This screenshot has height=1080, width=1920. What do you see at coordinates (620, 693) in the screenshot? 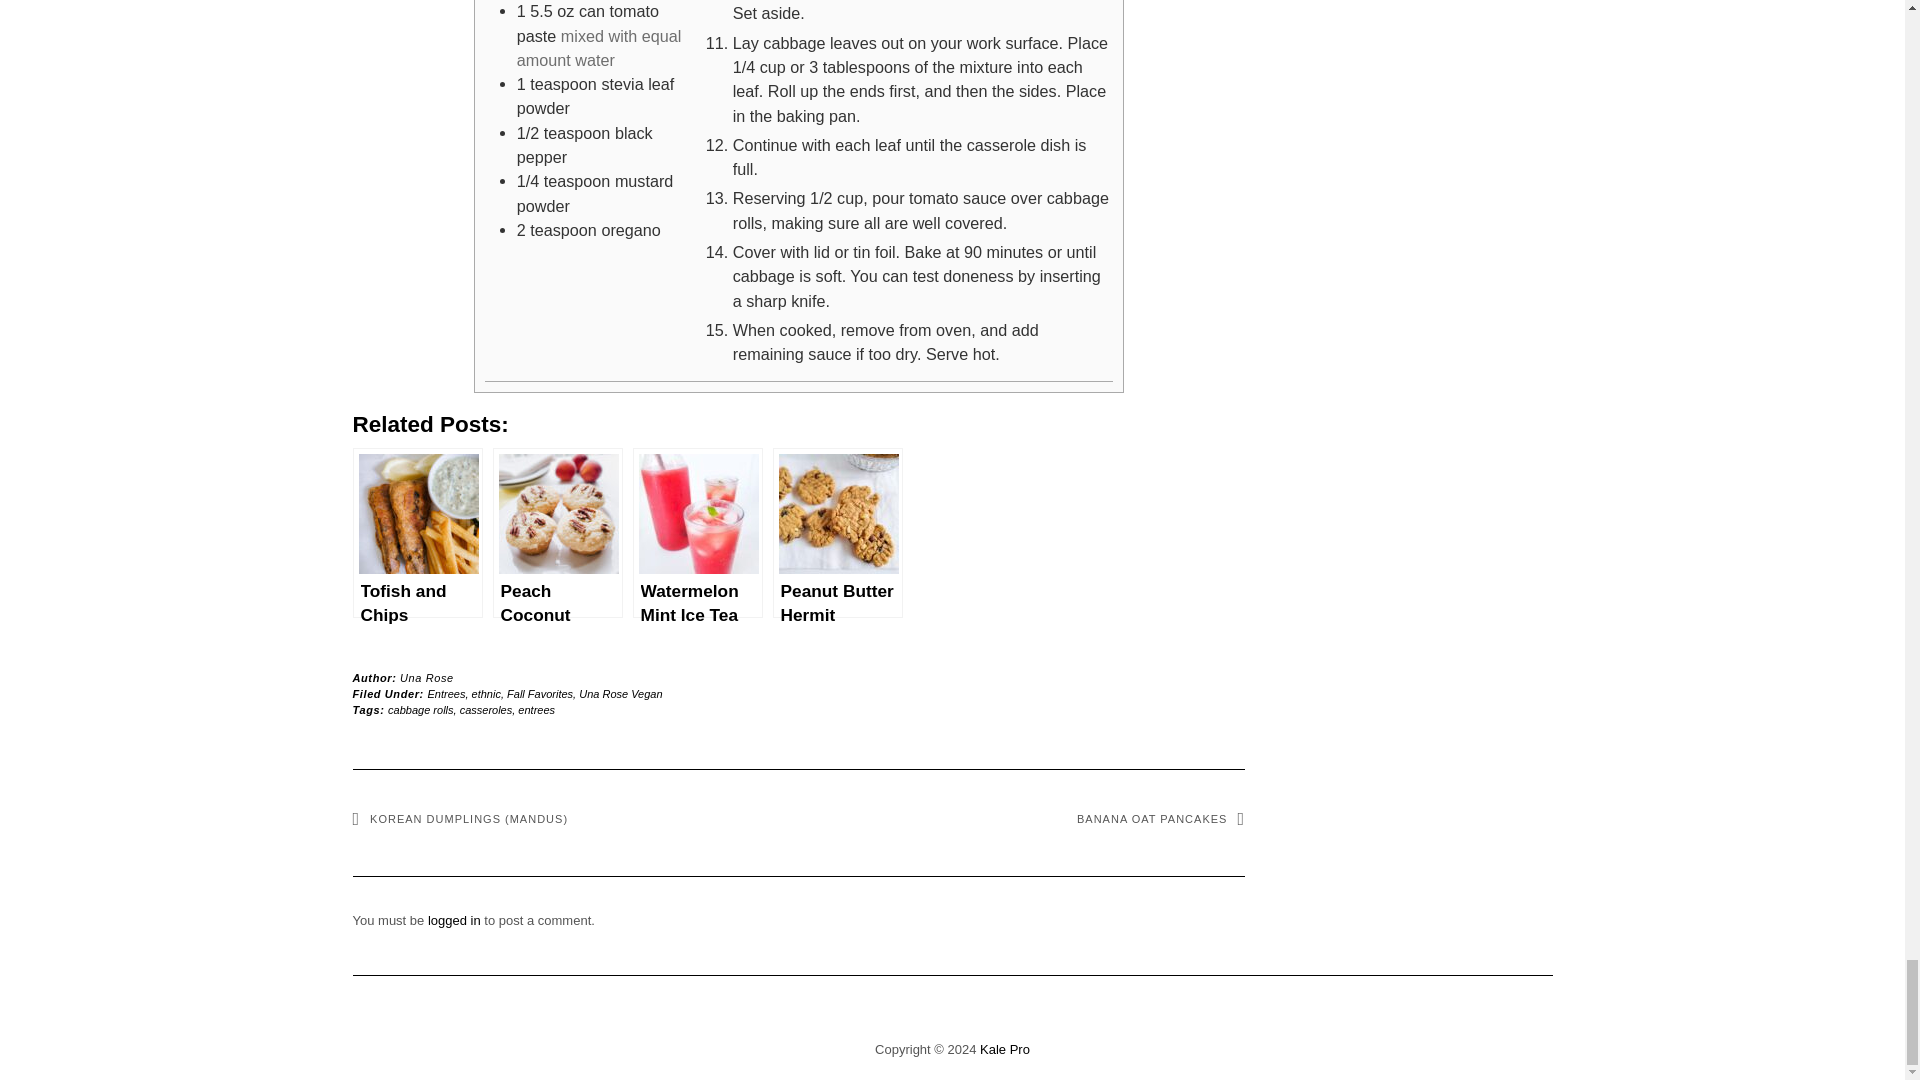
I see `Una Rose Vegan` at bounding box center [620, 693].